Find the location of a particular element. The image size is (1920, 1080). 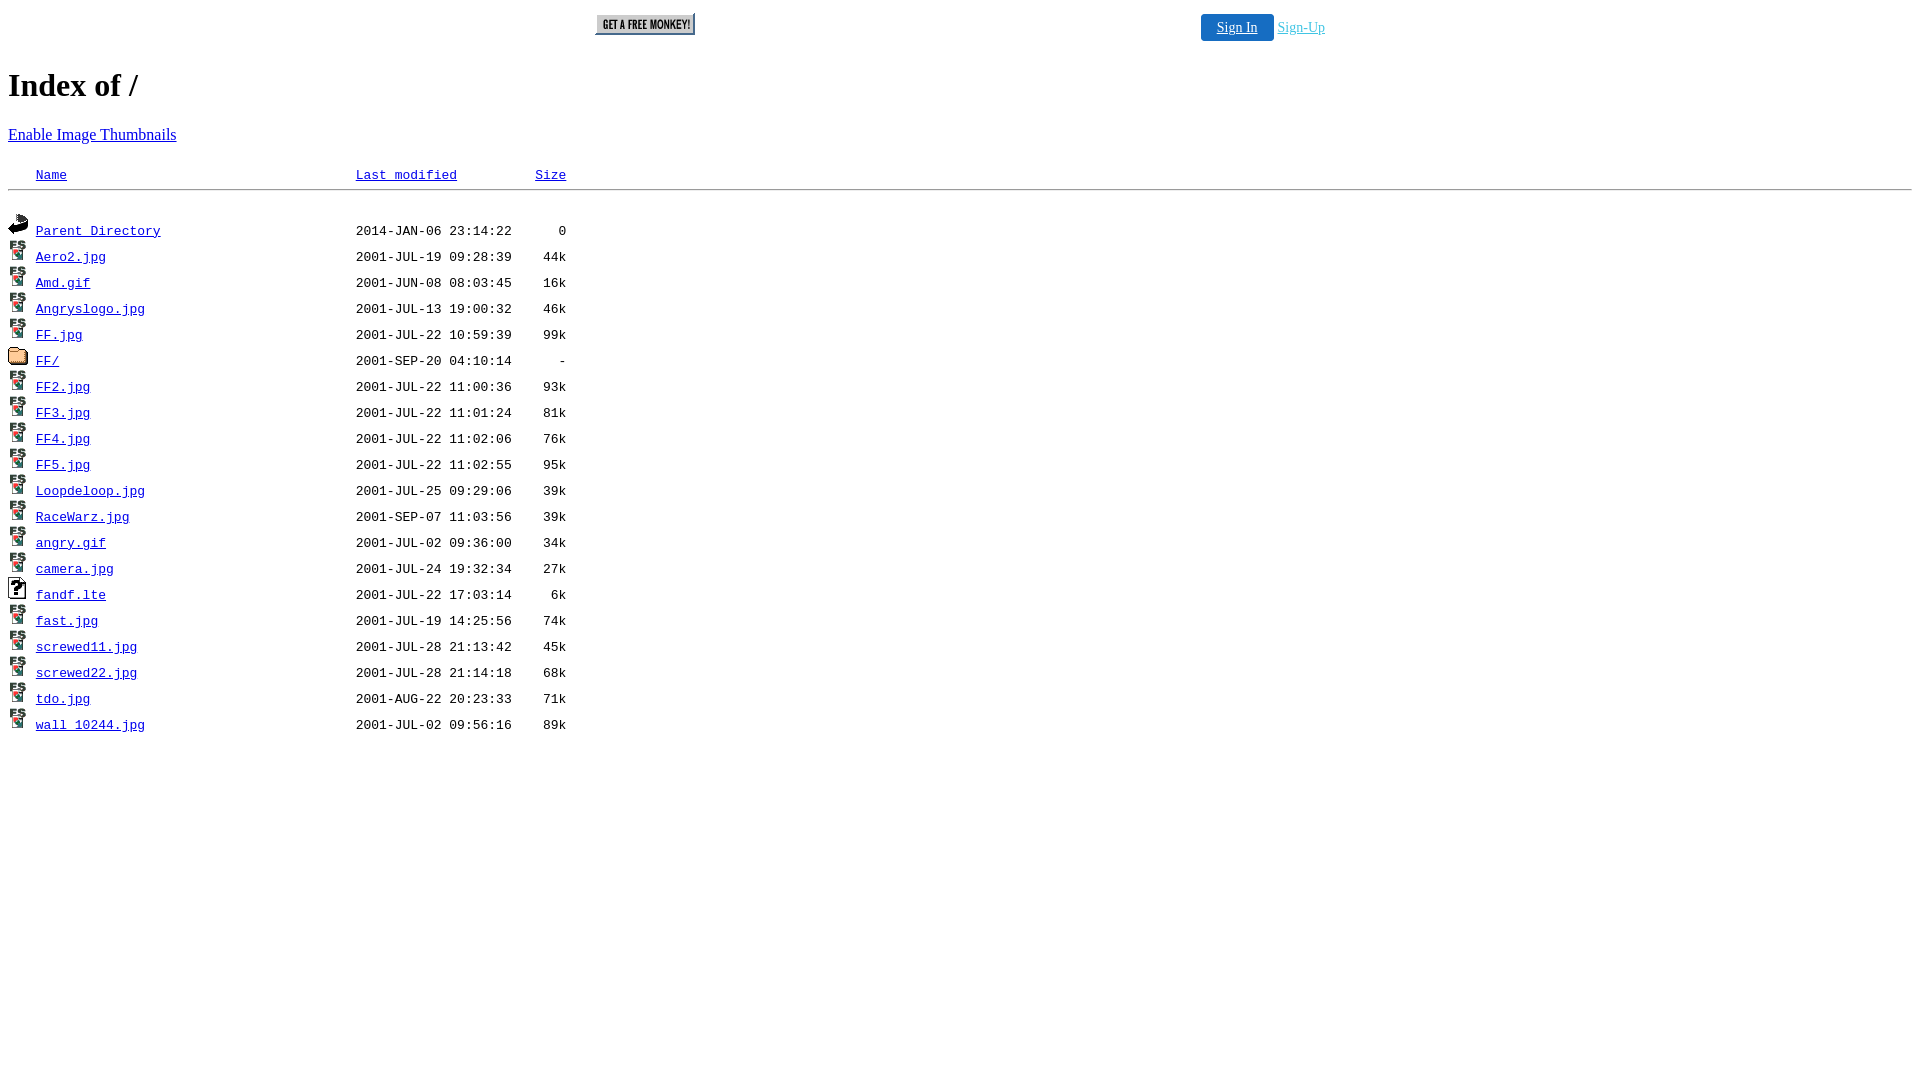

Sign In is located at coordinates (1238, 28).